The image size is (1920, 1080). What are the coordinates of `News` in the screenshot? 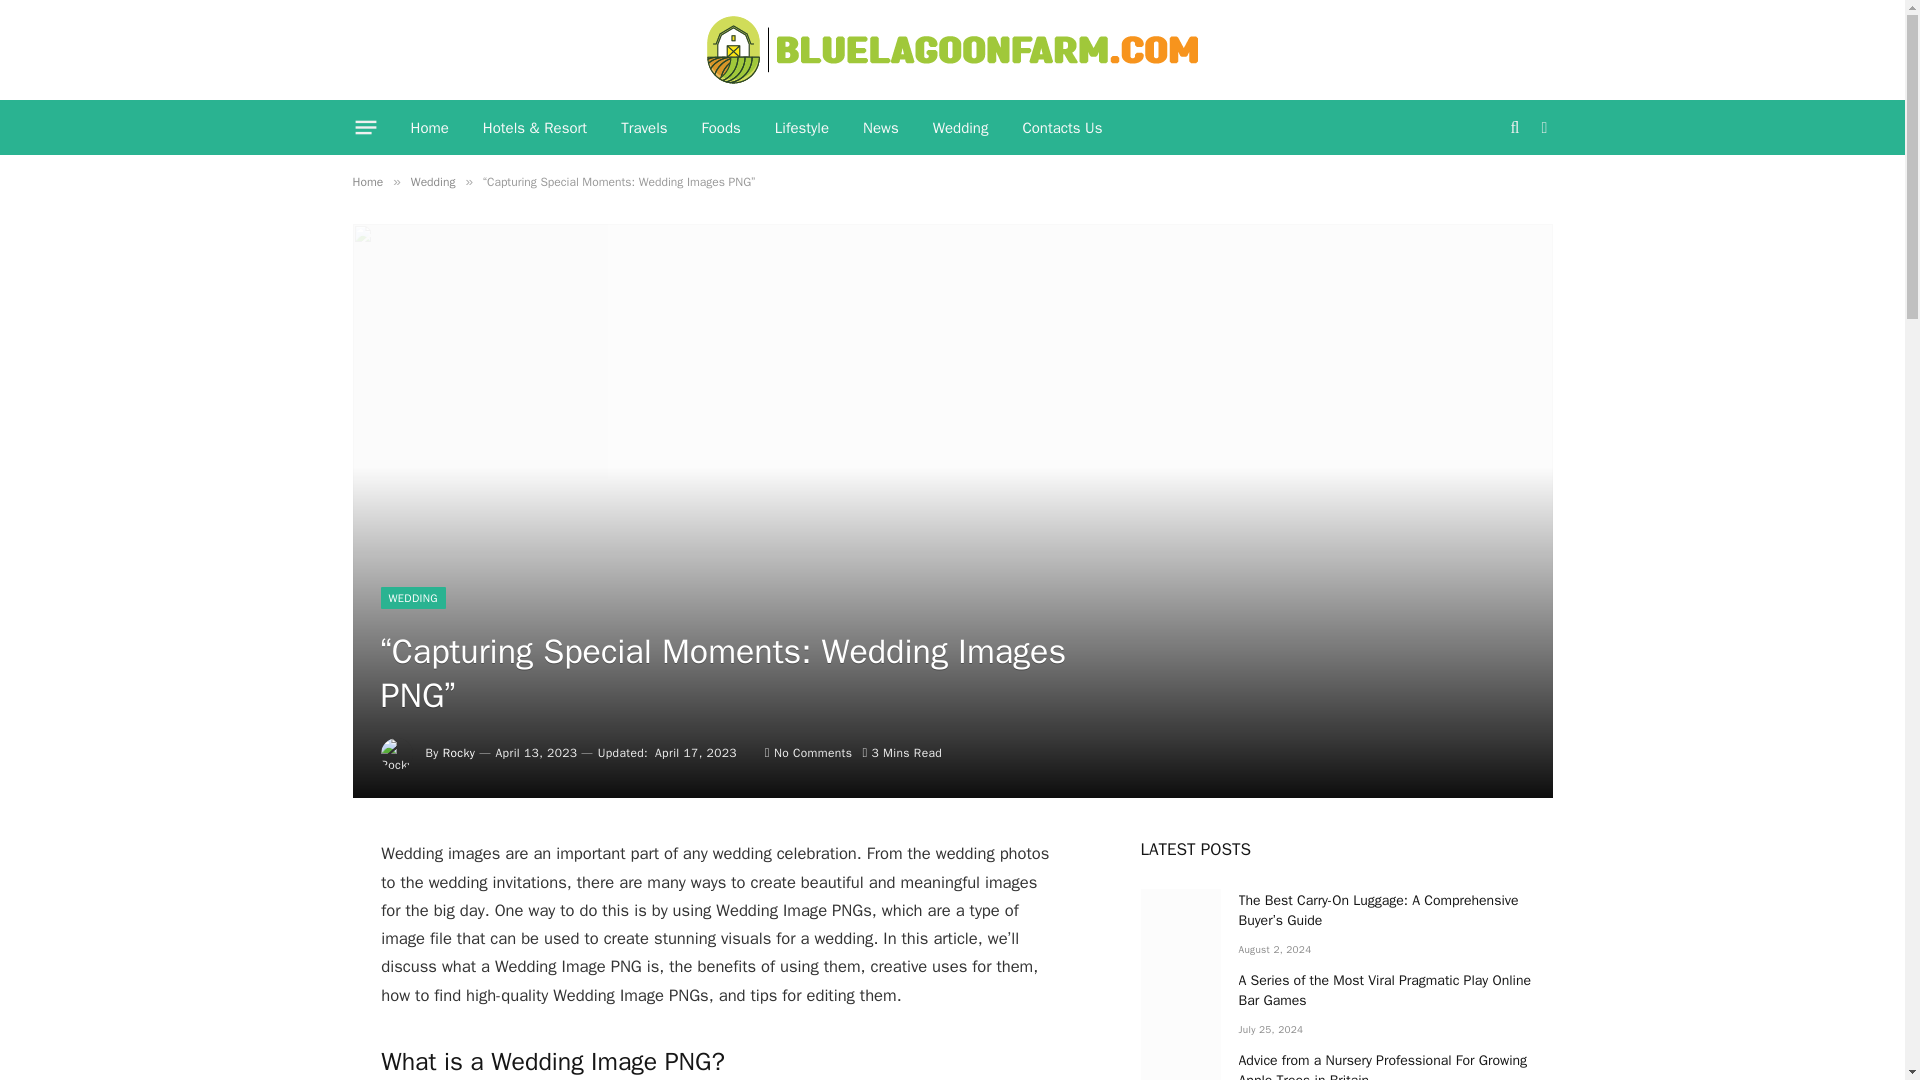 It's located at (880, 128).